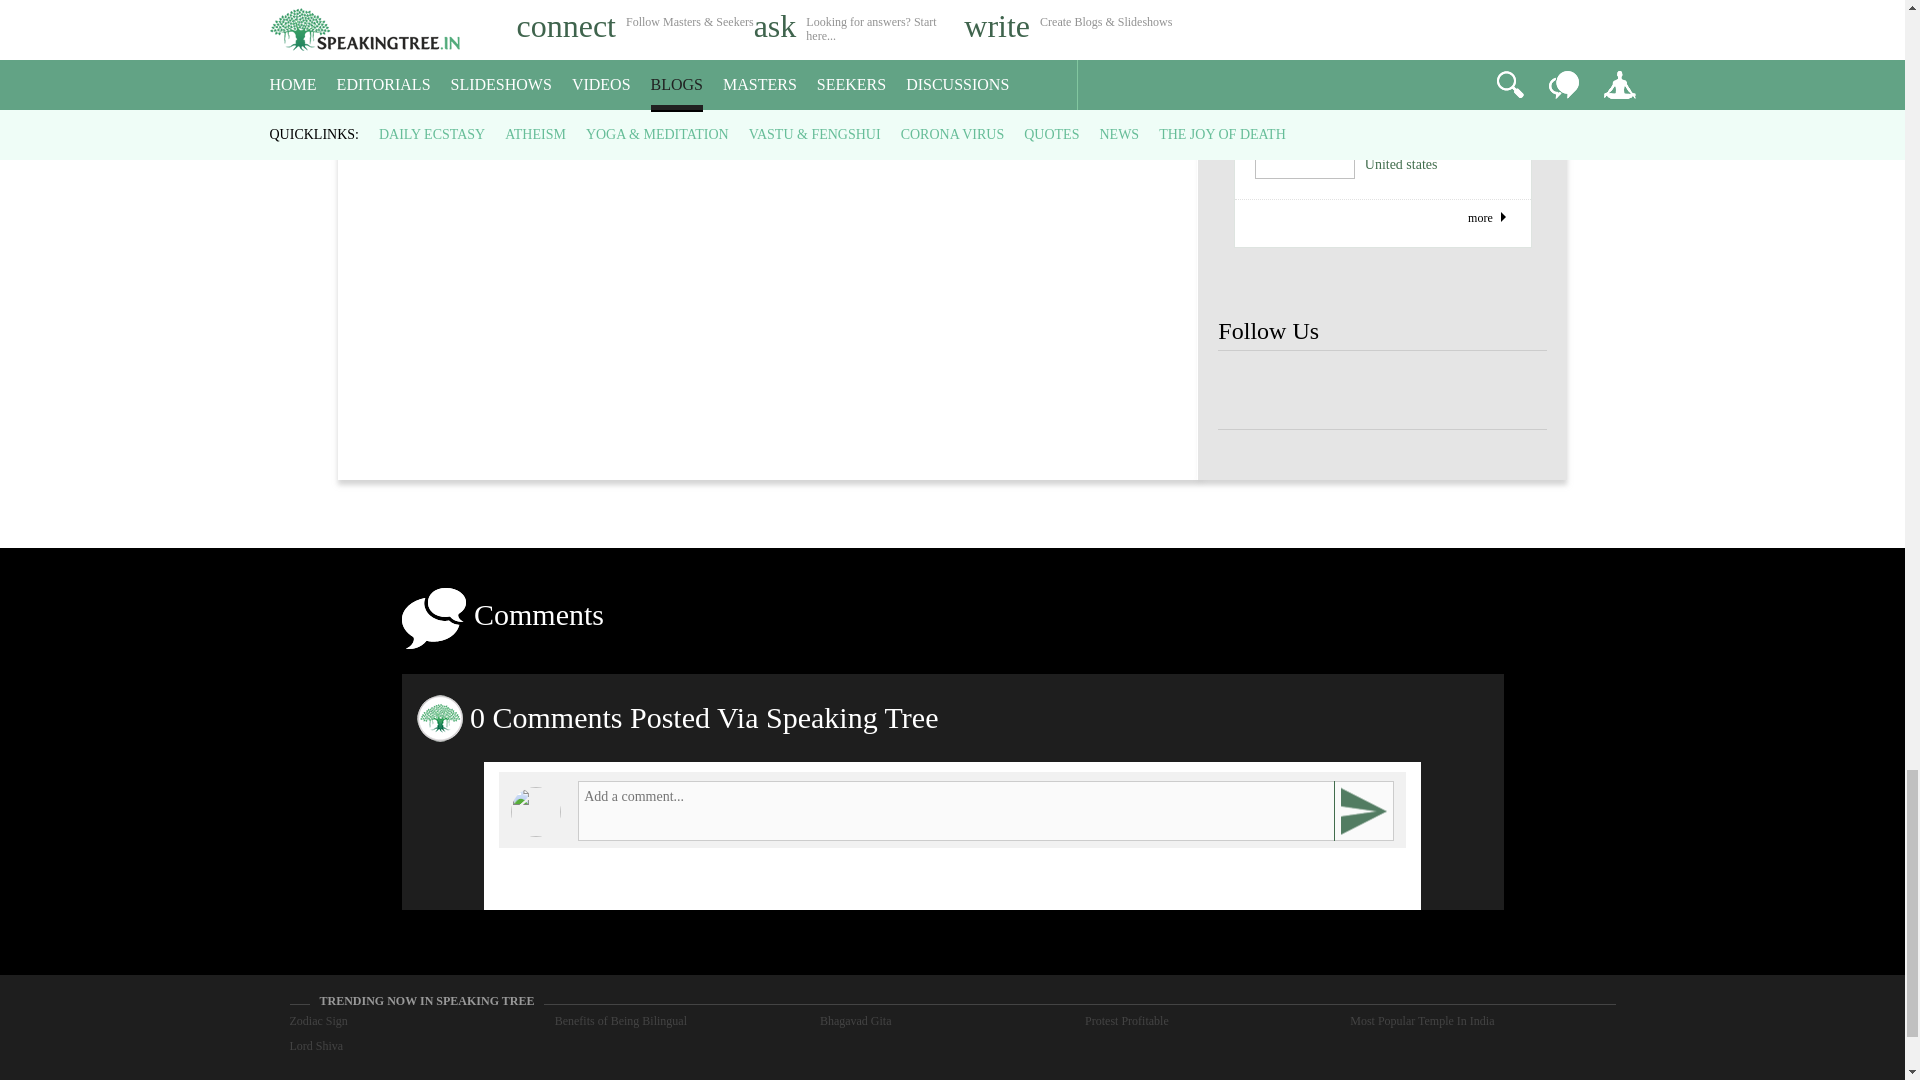 This screenshot has height=1080, width=1920. I want to click on Speaking Tree FaceBook, so click(1316, 390).